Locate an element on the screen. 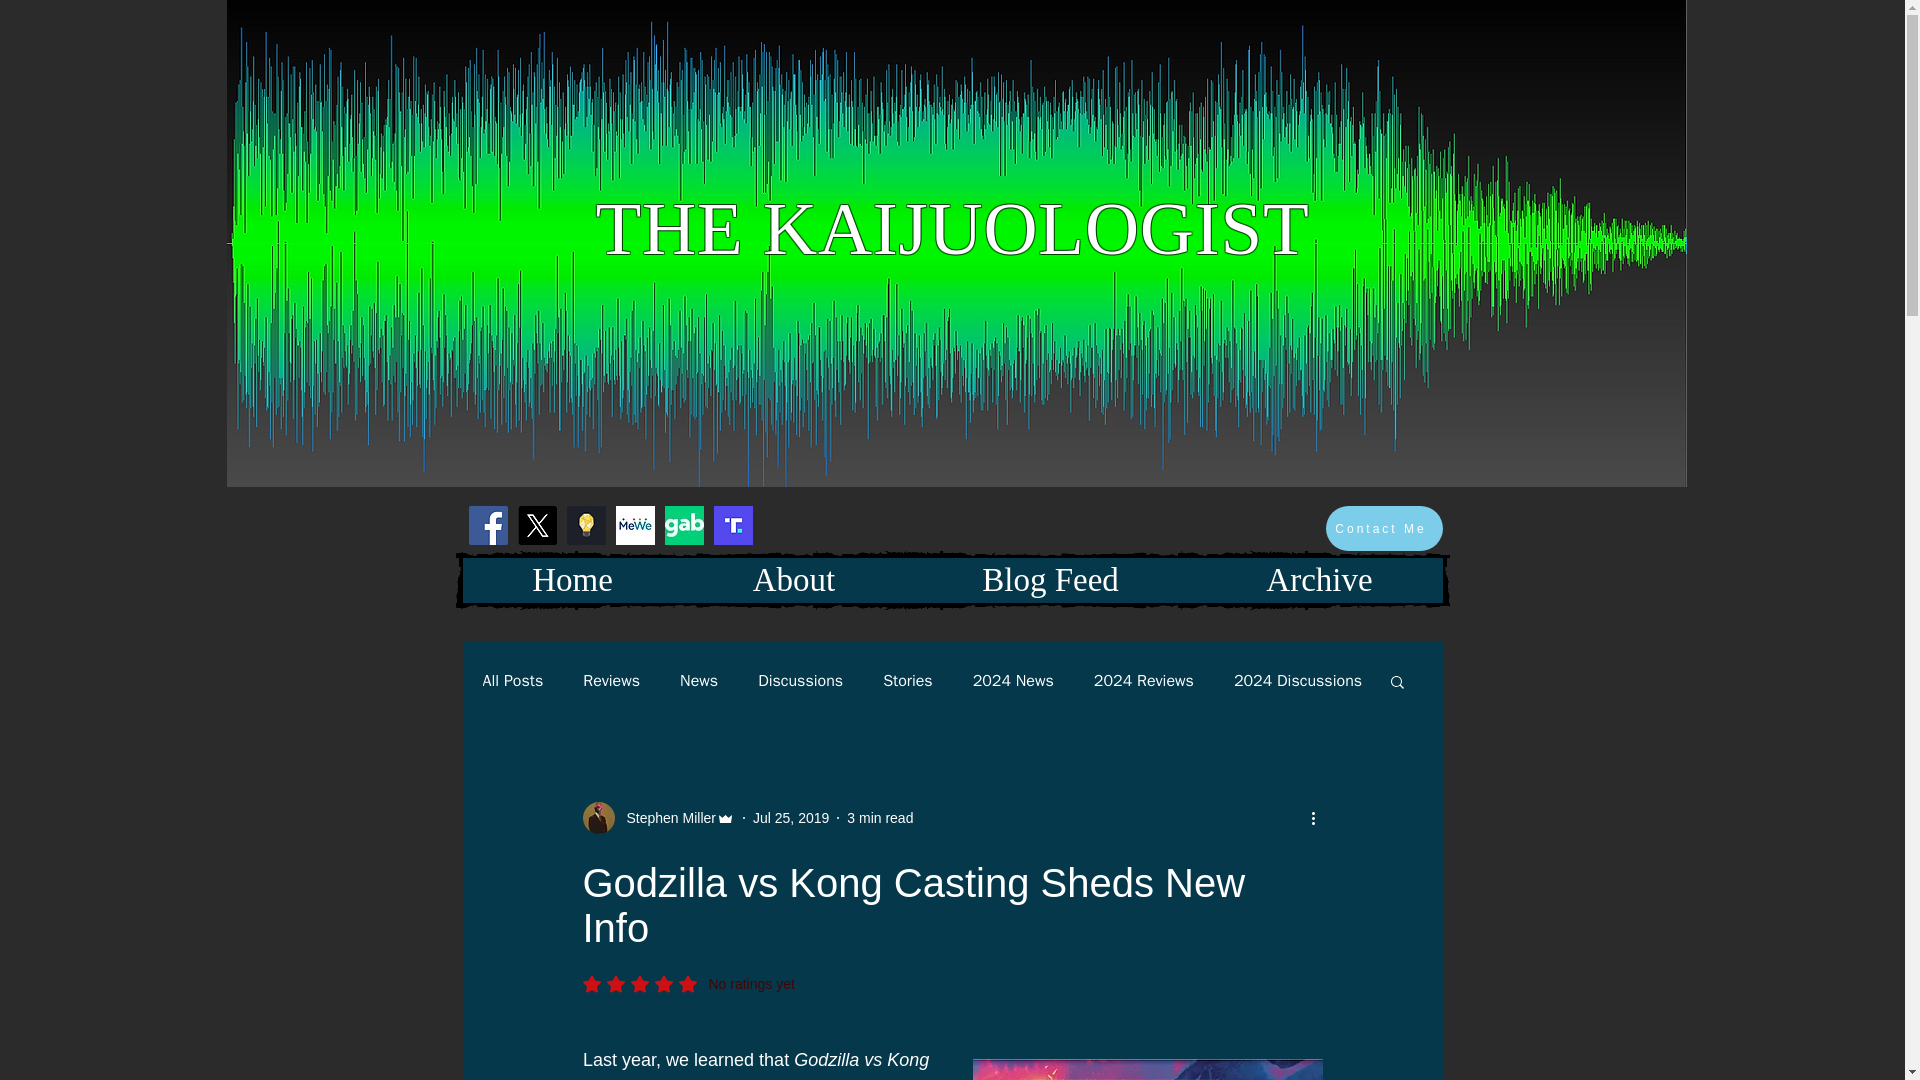 The width and height of the screenshot is (1920, 1080). 2024 News is located at coordinates (1014, 680).